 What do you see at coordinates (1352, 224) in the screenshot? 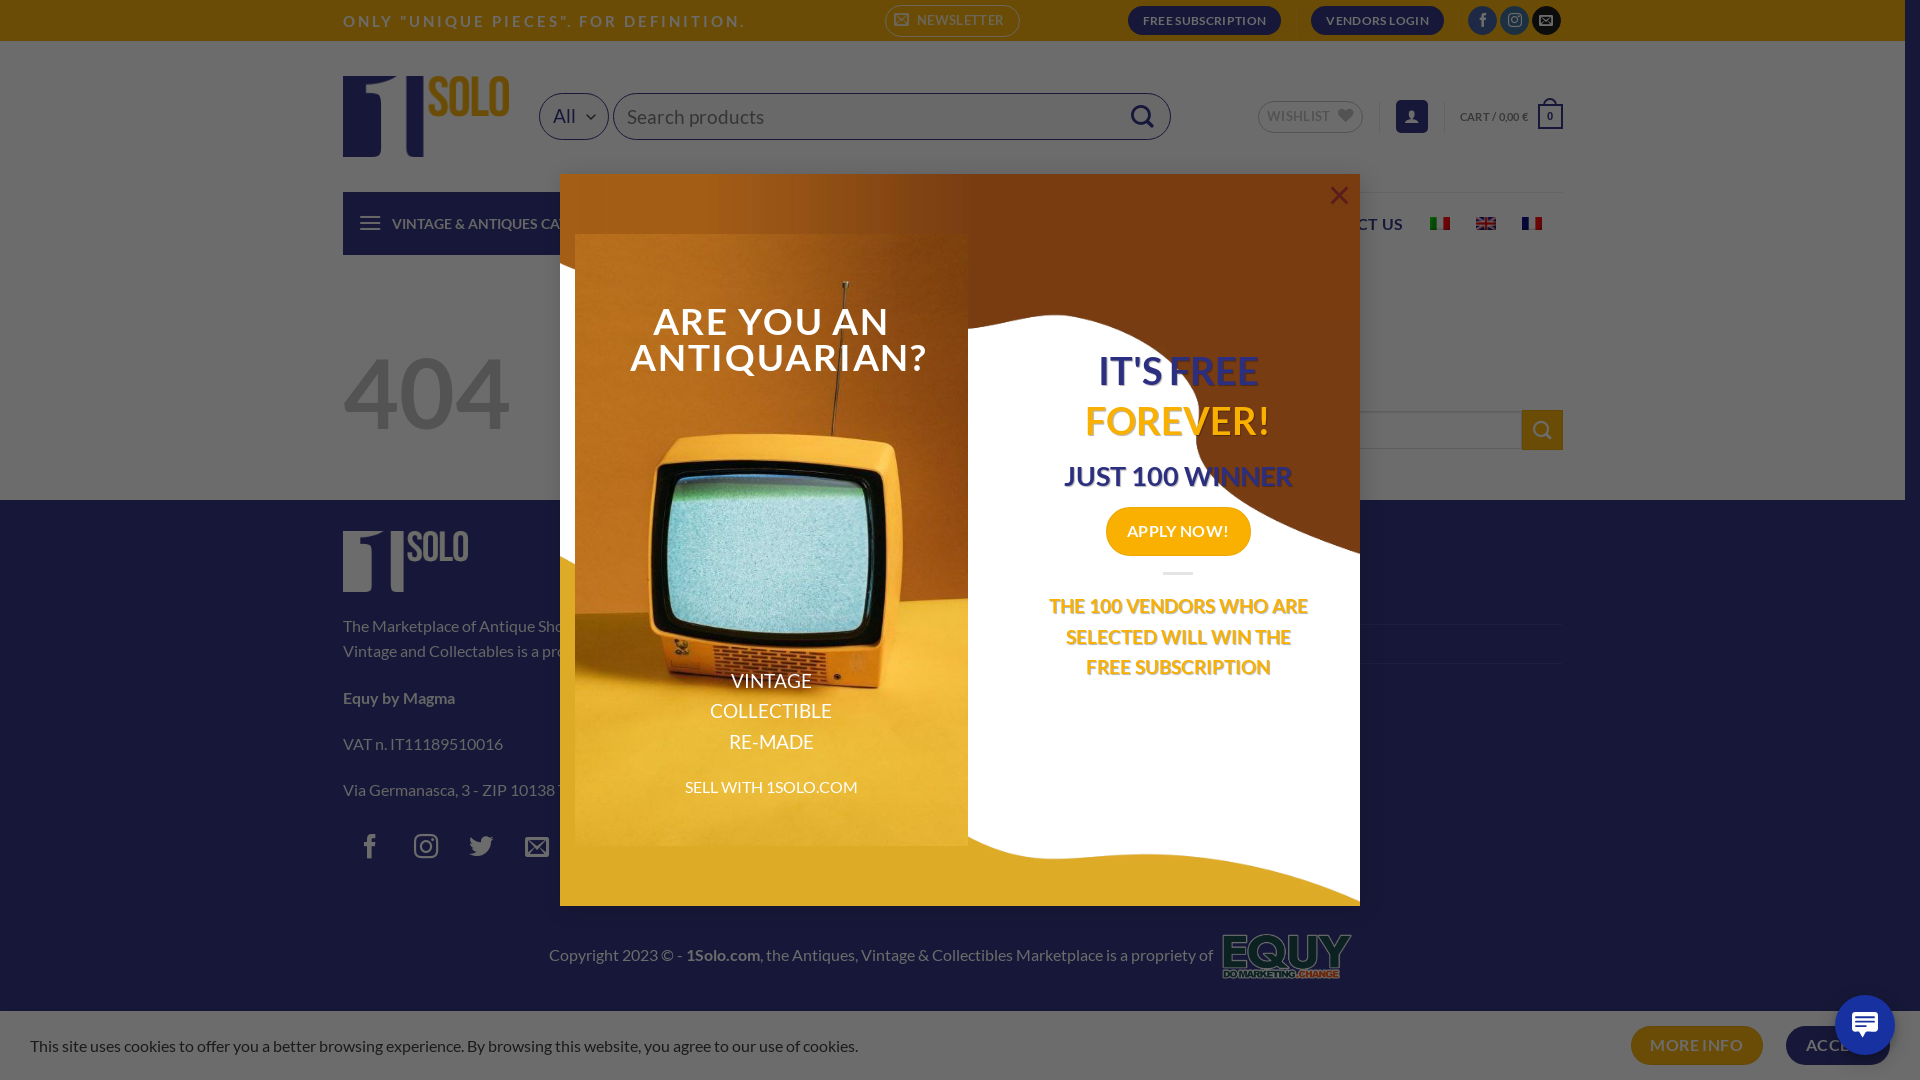
I see `CONTACT US` at bounding box center [1352, 224].